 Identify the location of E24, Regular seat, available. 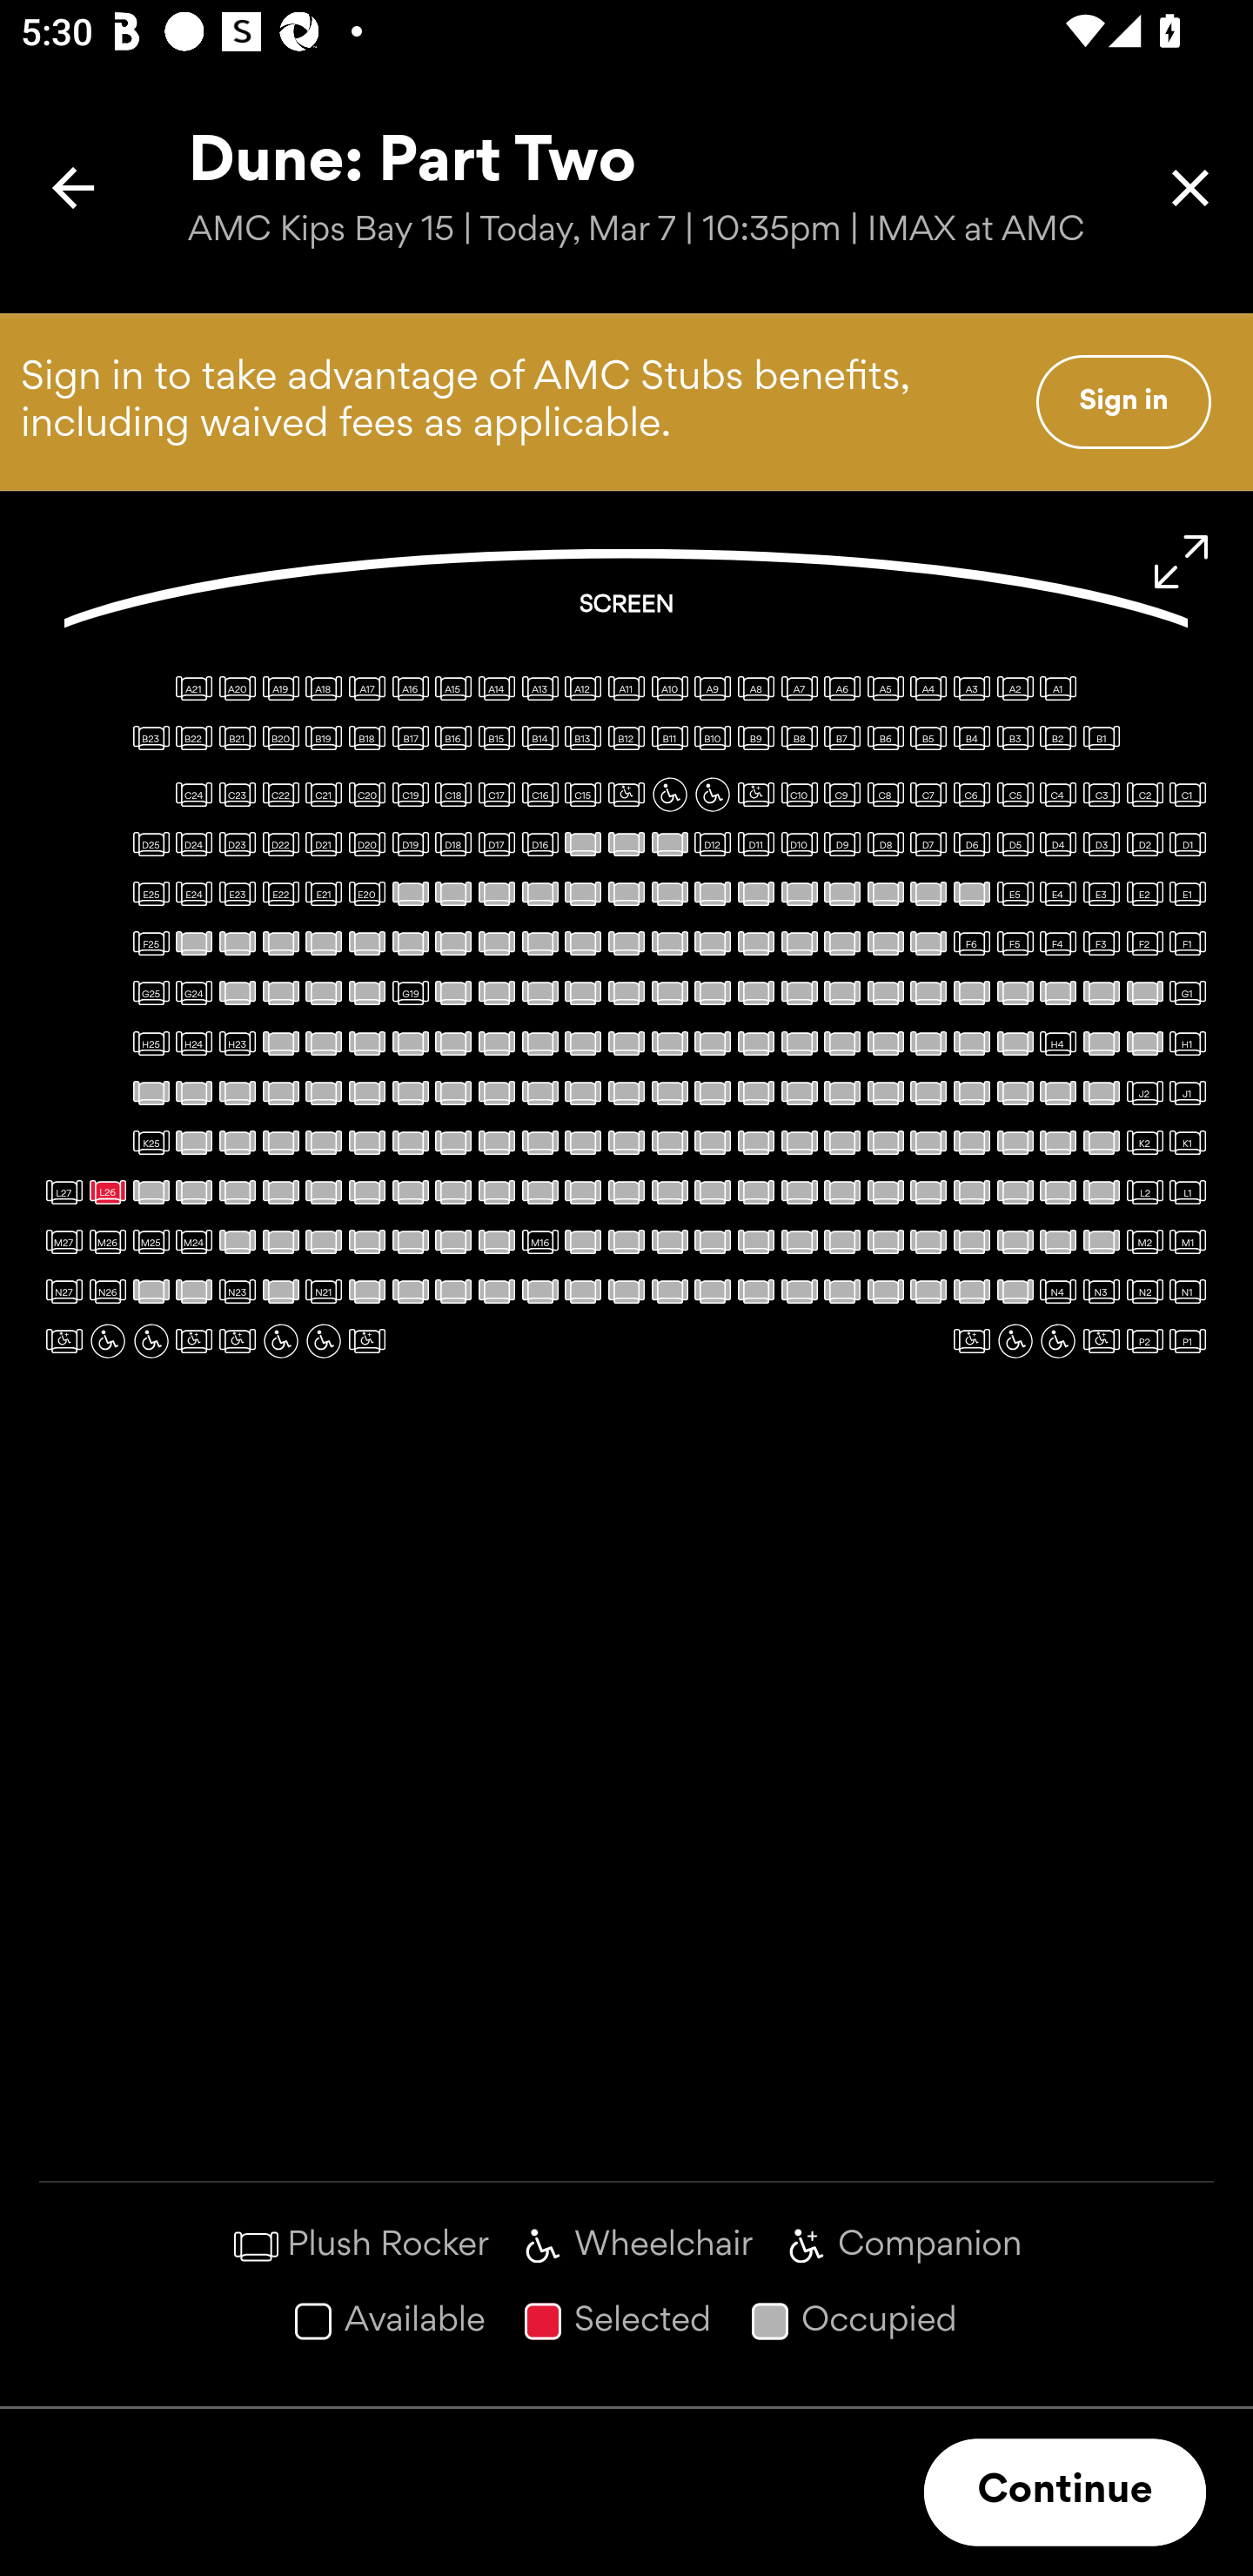
(193, 893).